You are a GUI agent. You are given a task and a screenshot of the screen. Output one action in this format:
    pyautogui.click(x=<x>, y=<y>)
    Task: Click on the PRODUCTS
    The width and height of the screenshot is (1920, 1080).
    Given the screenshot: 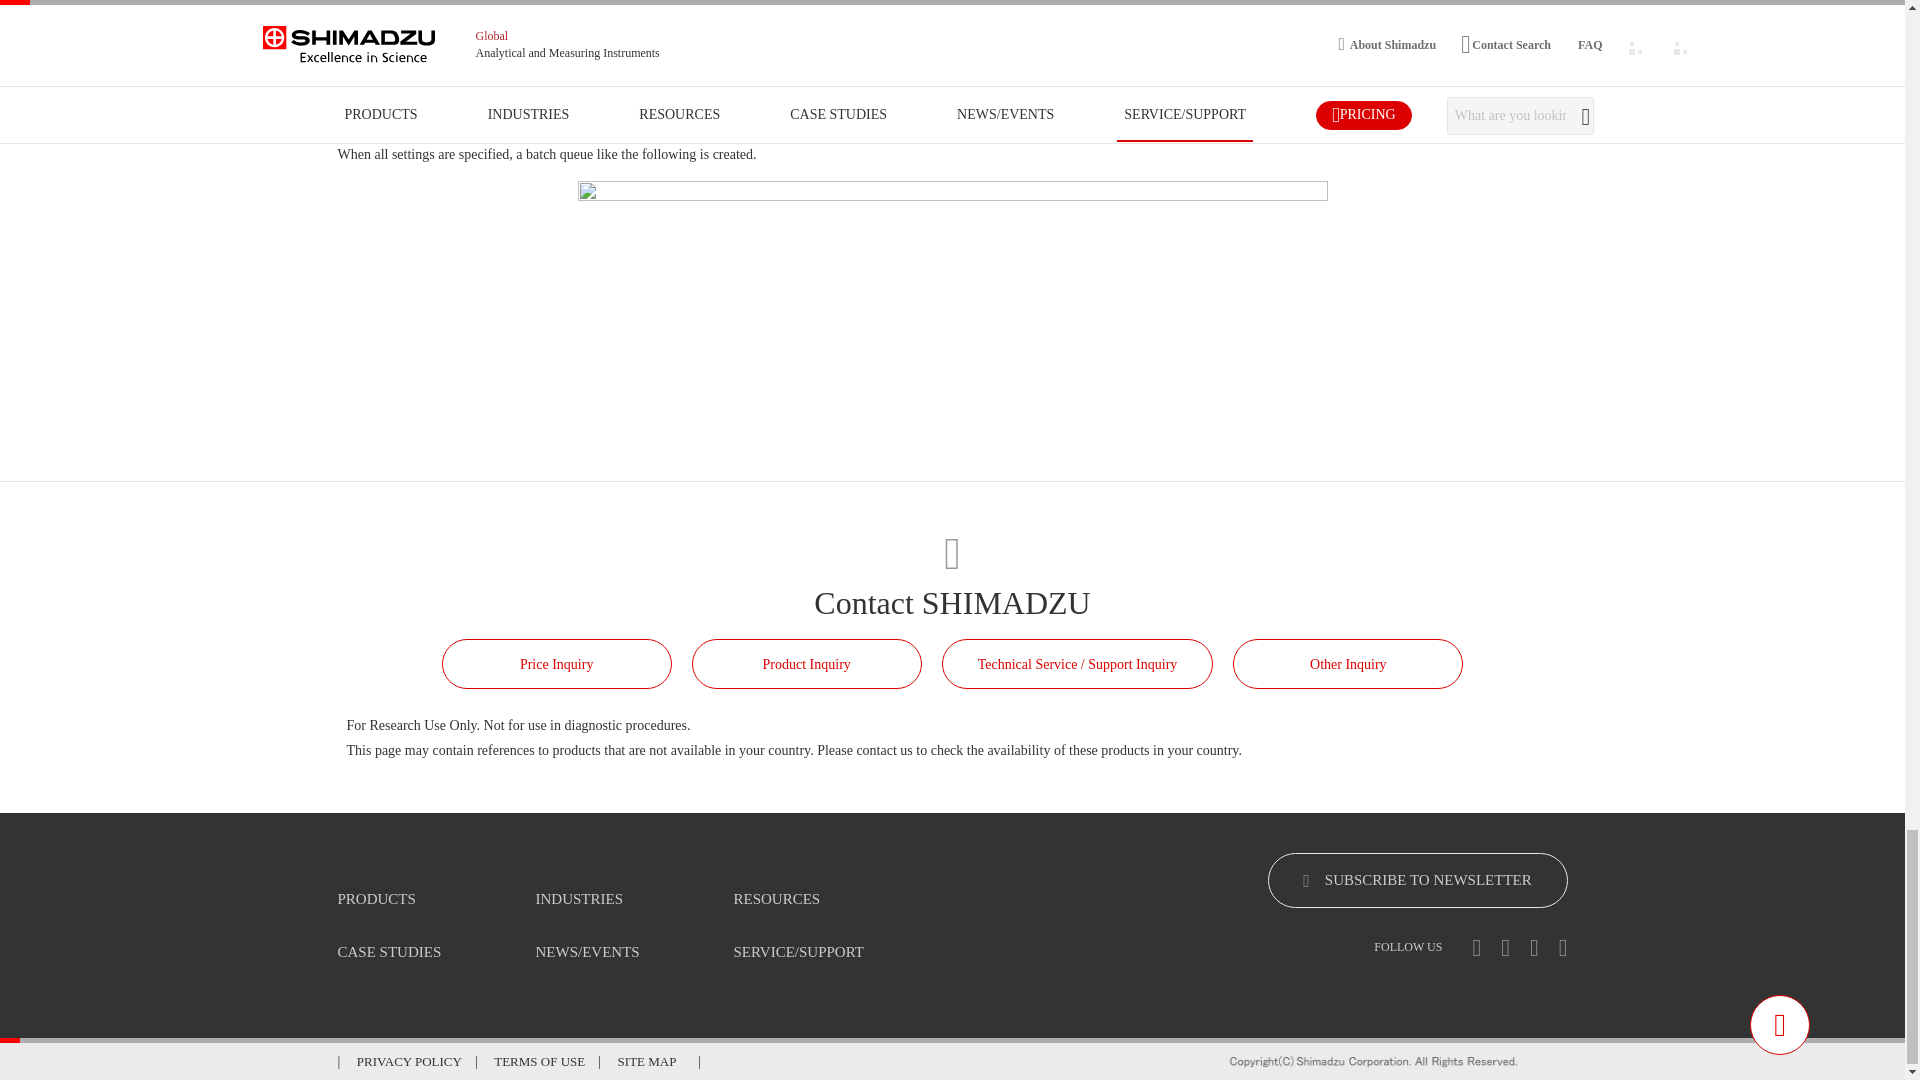 What is the action you would take?
    pyautogui.click(x=376, y=899)
    